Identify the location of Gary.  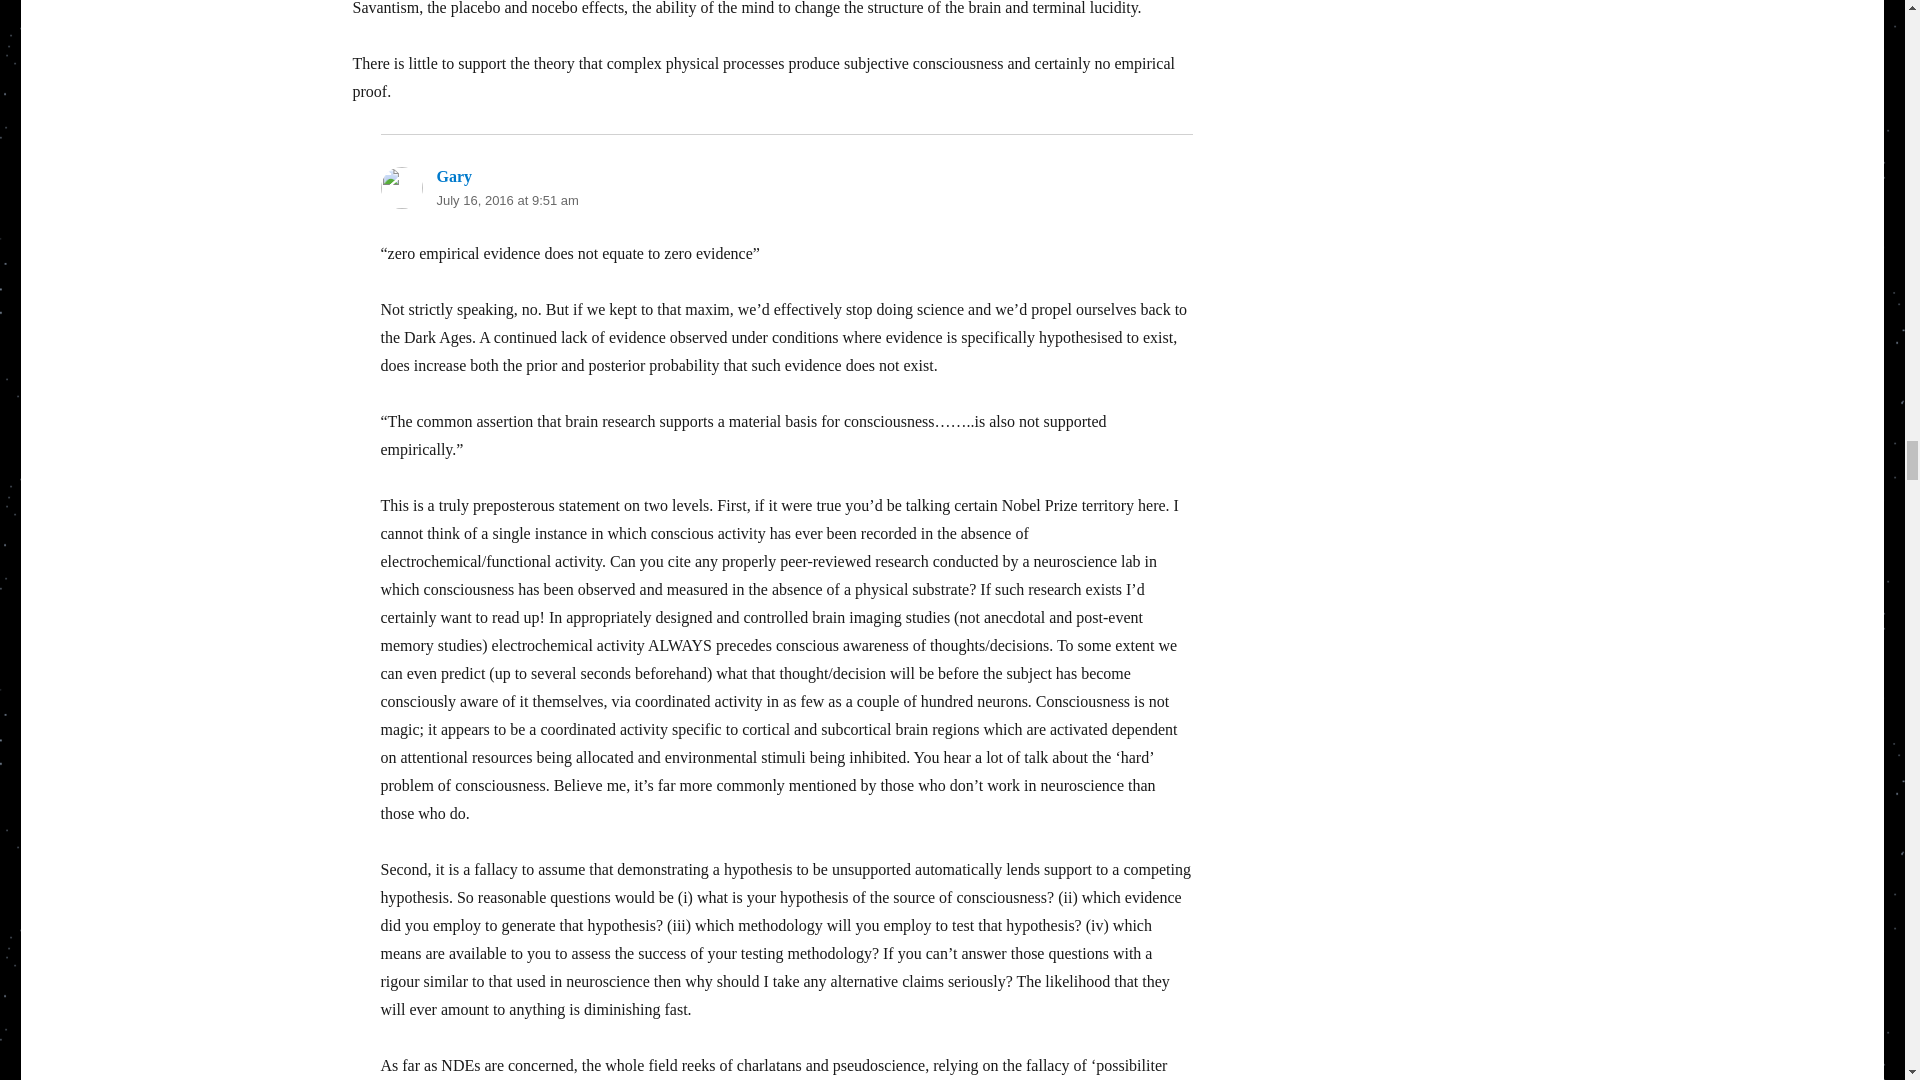
(454, 176).